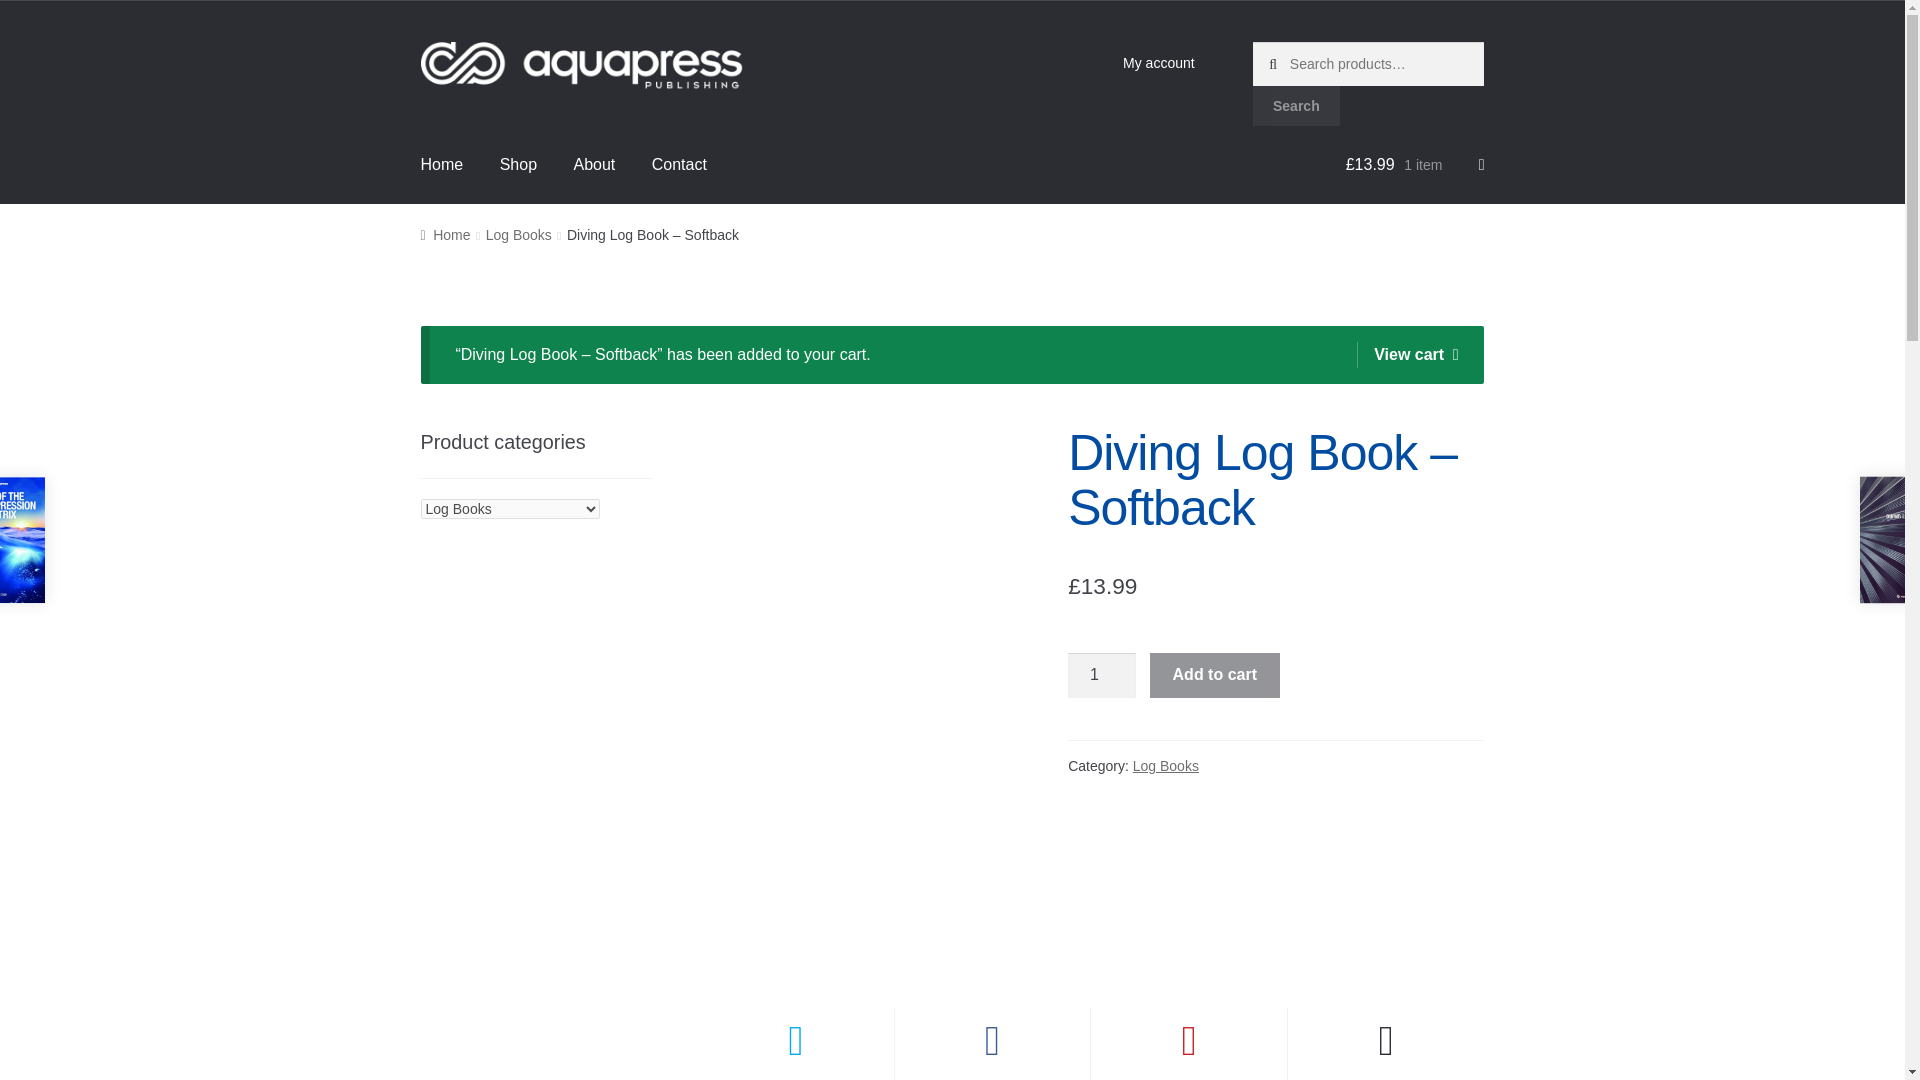 This screenshot has height=1080, width=1920. I want to click on Log Books, so click(1165, 766).